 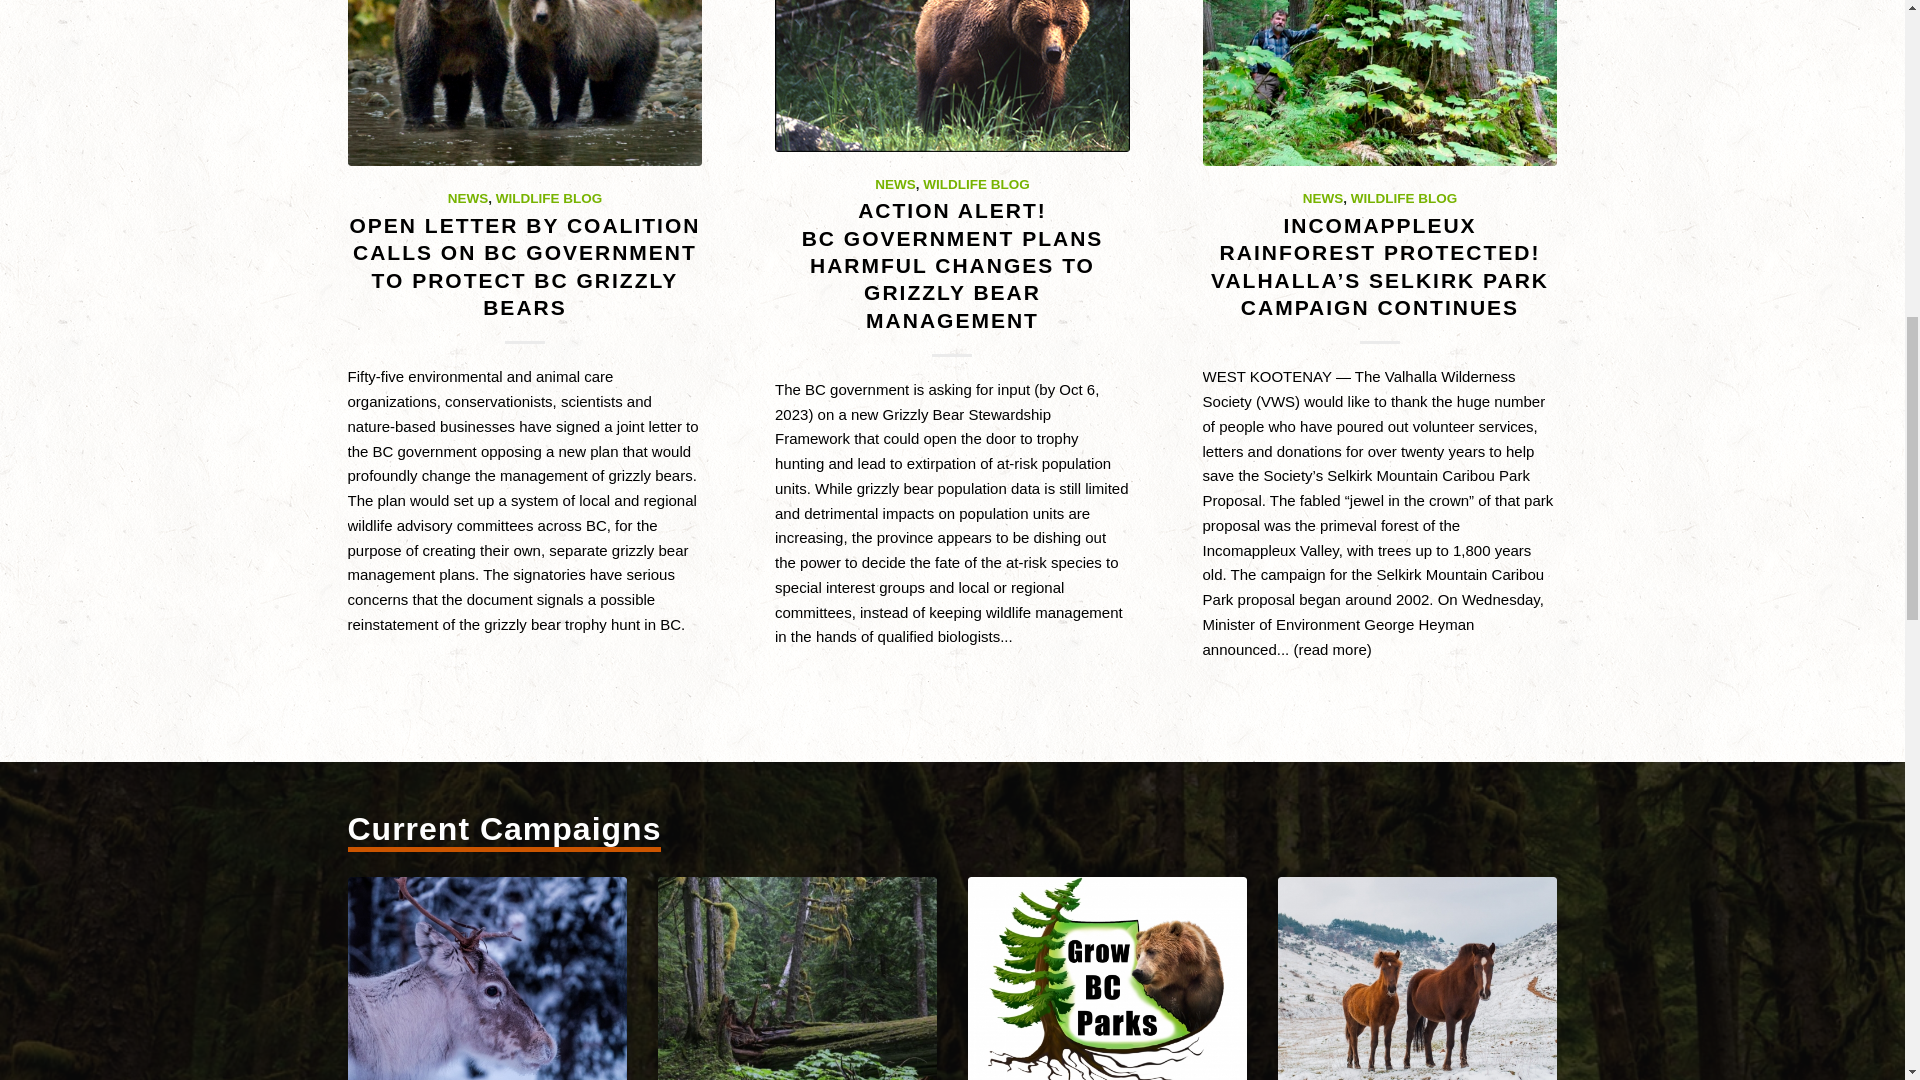 I want to click on WILDLIFE BLOG, so click(x=976, y=184).